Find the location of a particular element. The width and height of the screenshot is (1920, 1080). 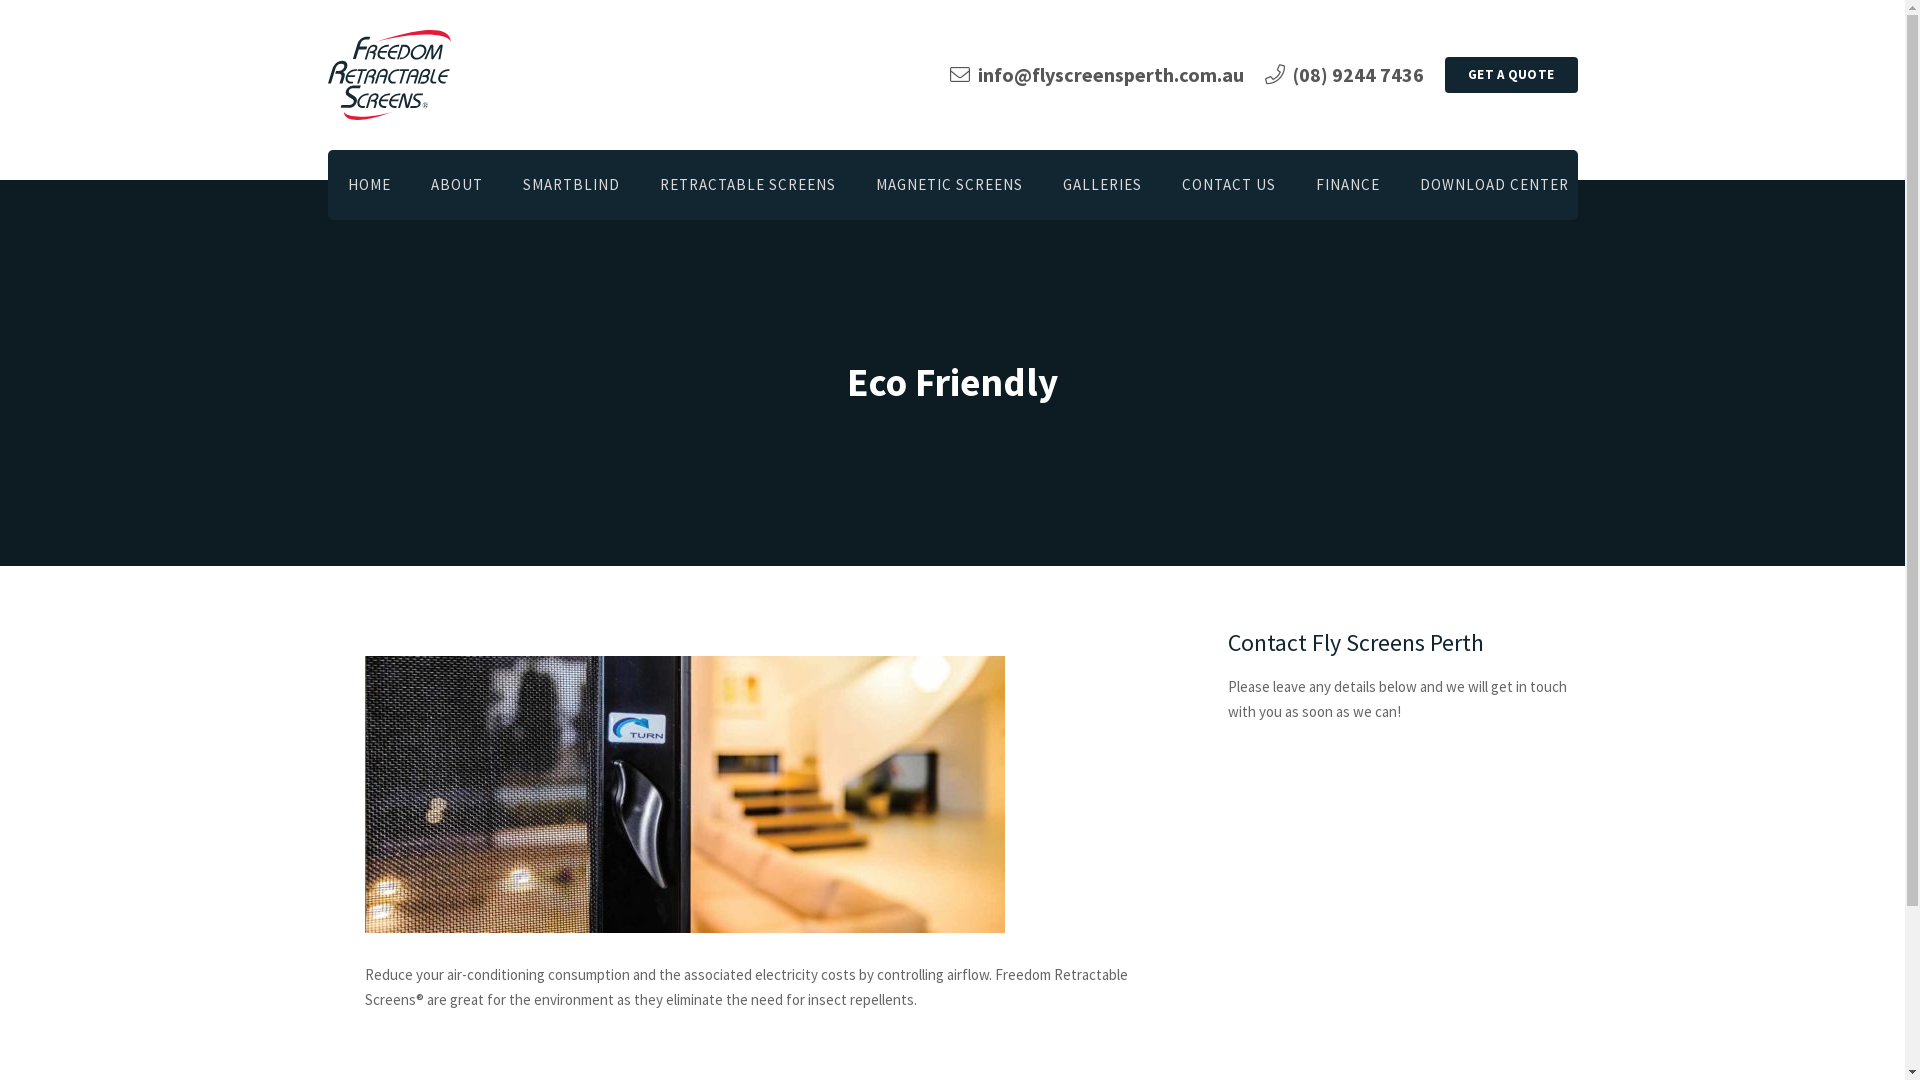

info@flyscreensperth.com.au is located at coordinates (1097, 74).